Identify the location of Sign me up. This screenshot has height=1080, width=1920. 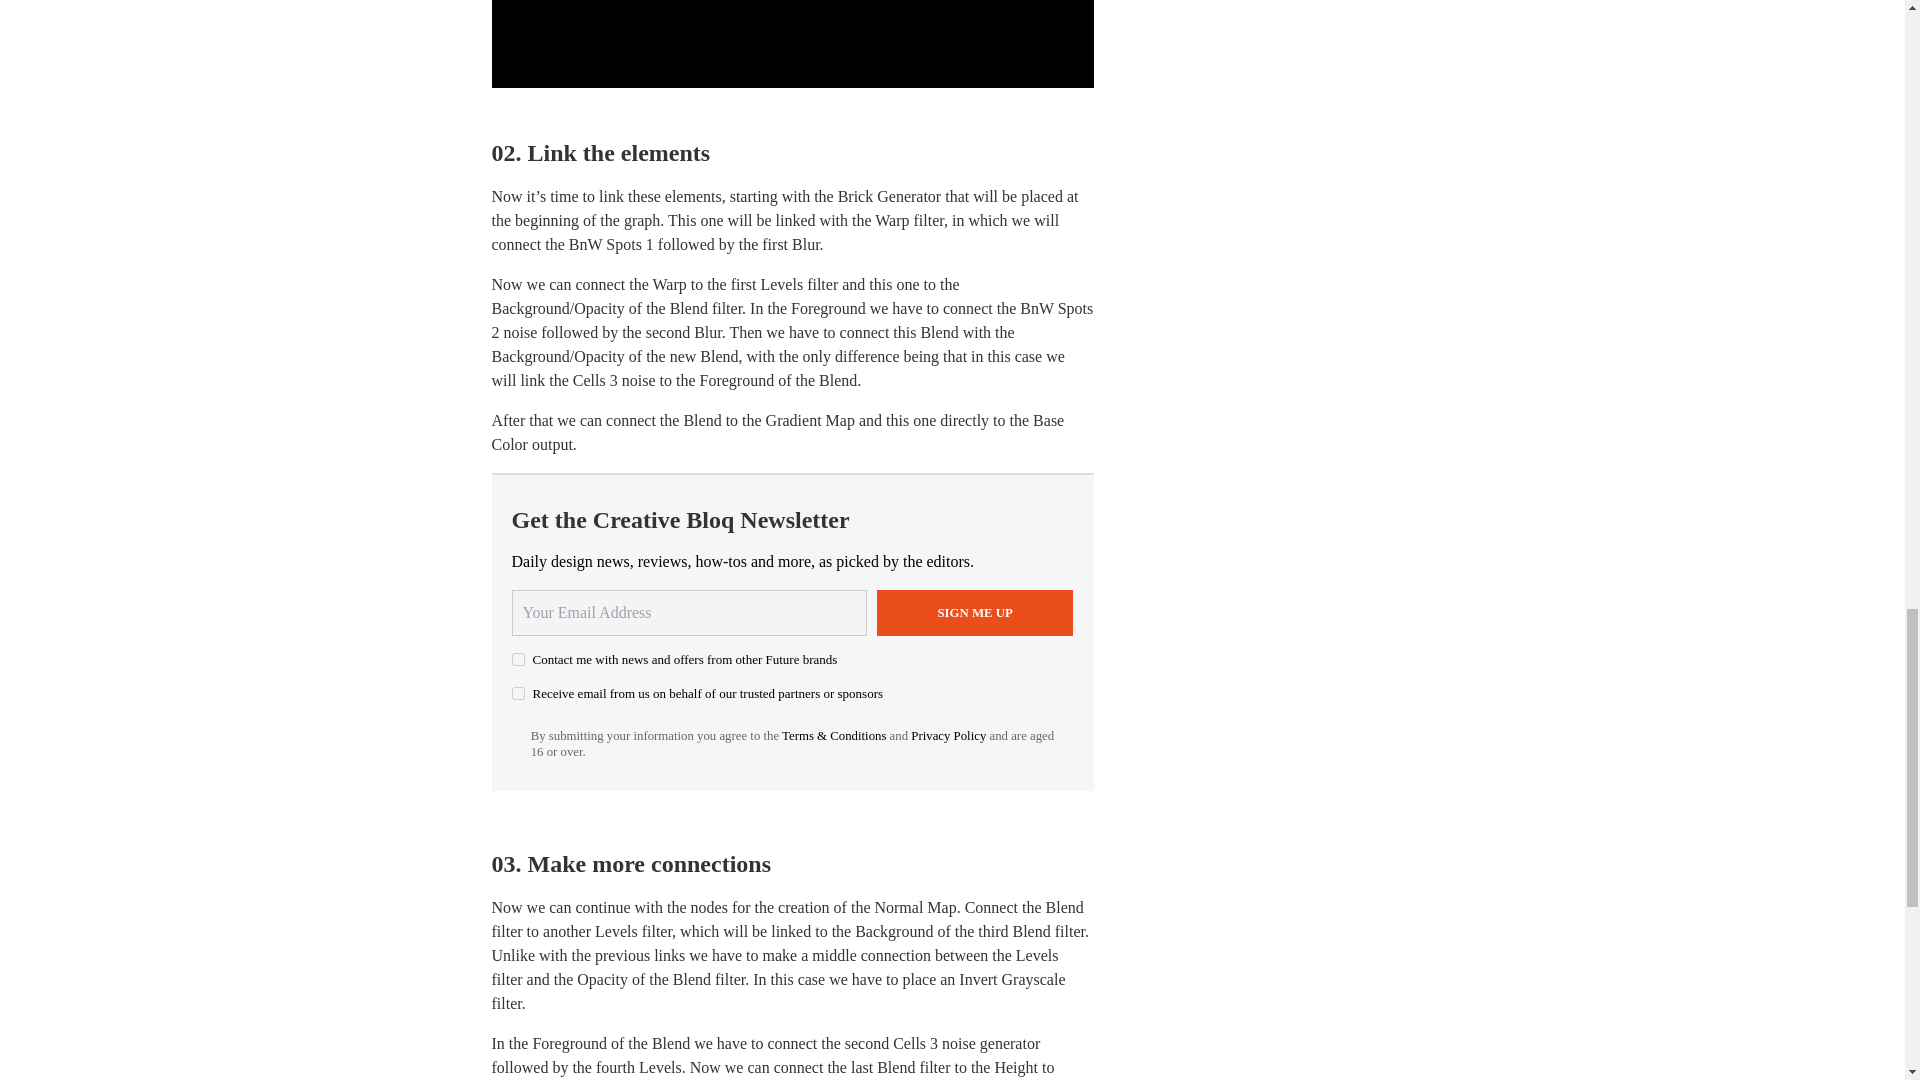
(975, 612).